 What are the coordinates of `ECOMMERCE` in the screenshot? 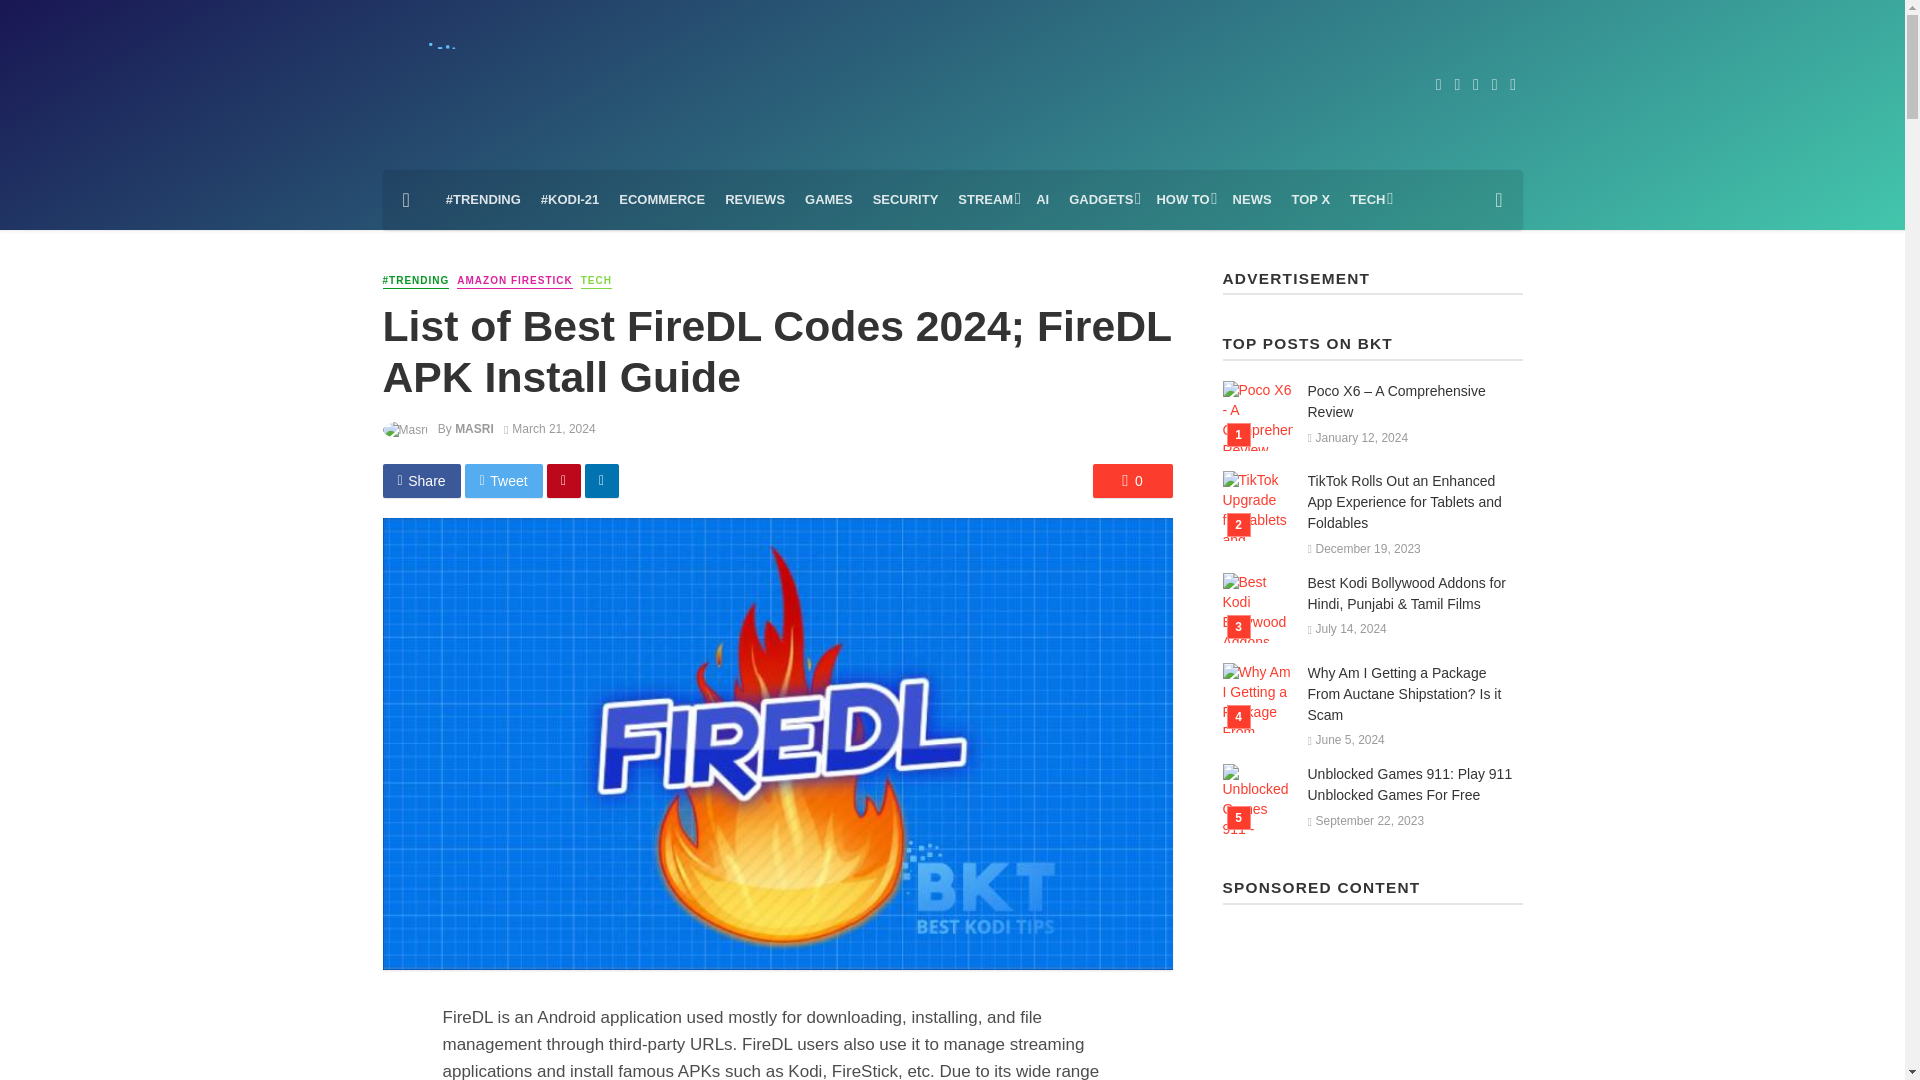 It's located at (661, 200).